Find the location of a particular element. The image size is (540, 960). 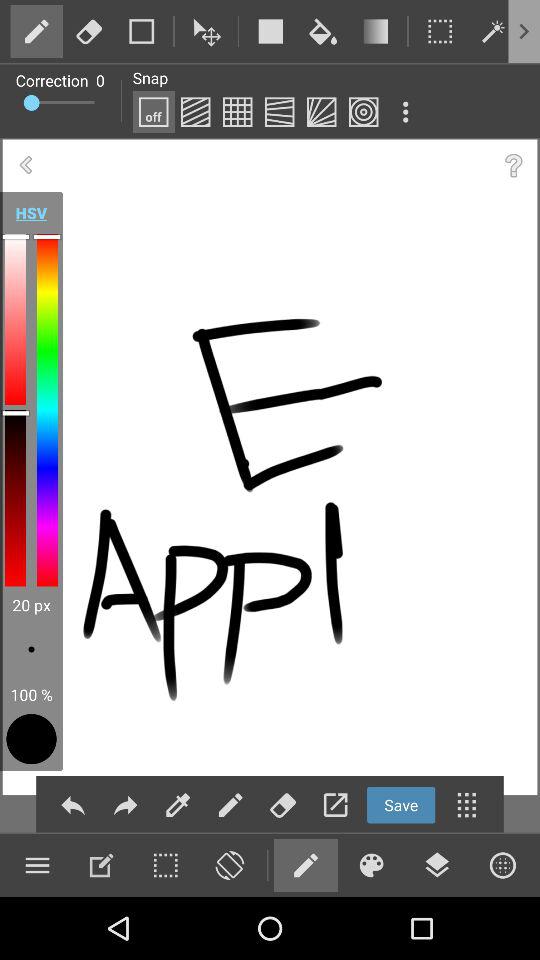

help button is located at coordinates (514, 166).